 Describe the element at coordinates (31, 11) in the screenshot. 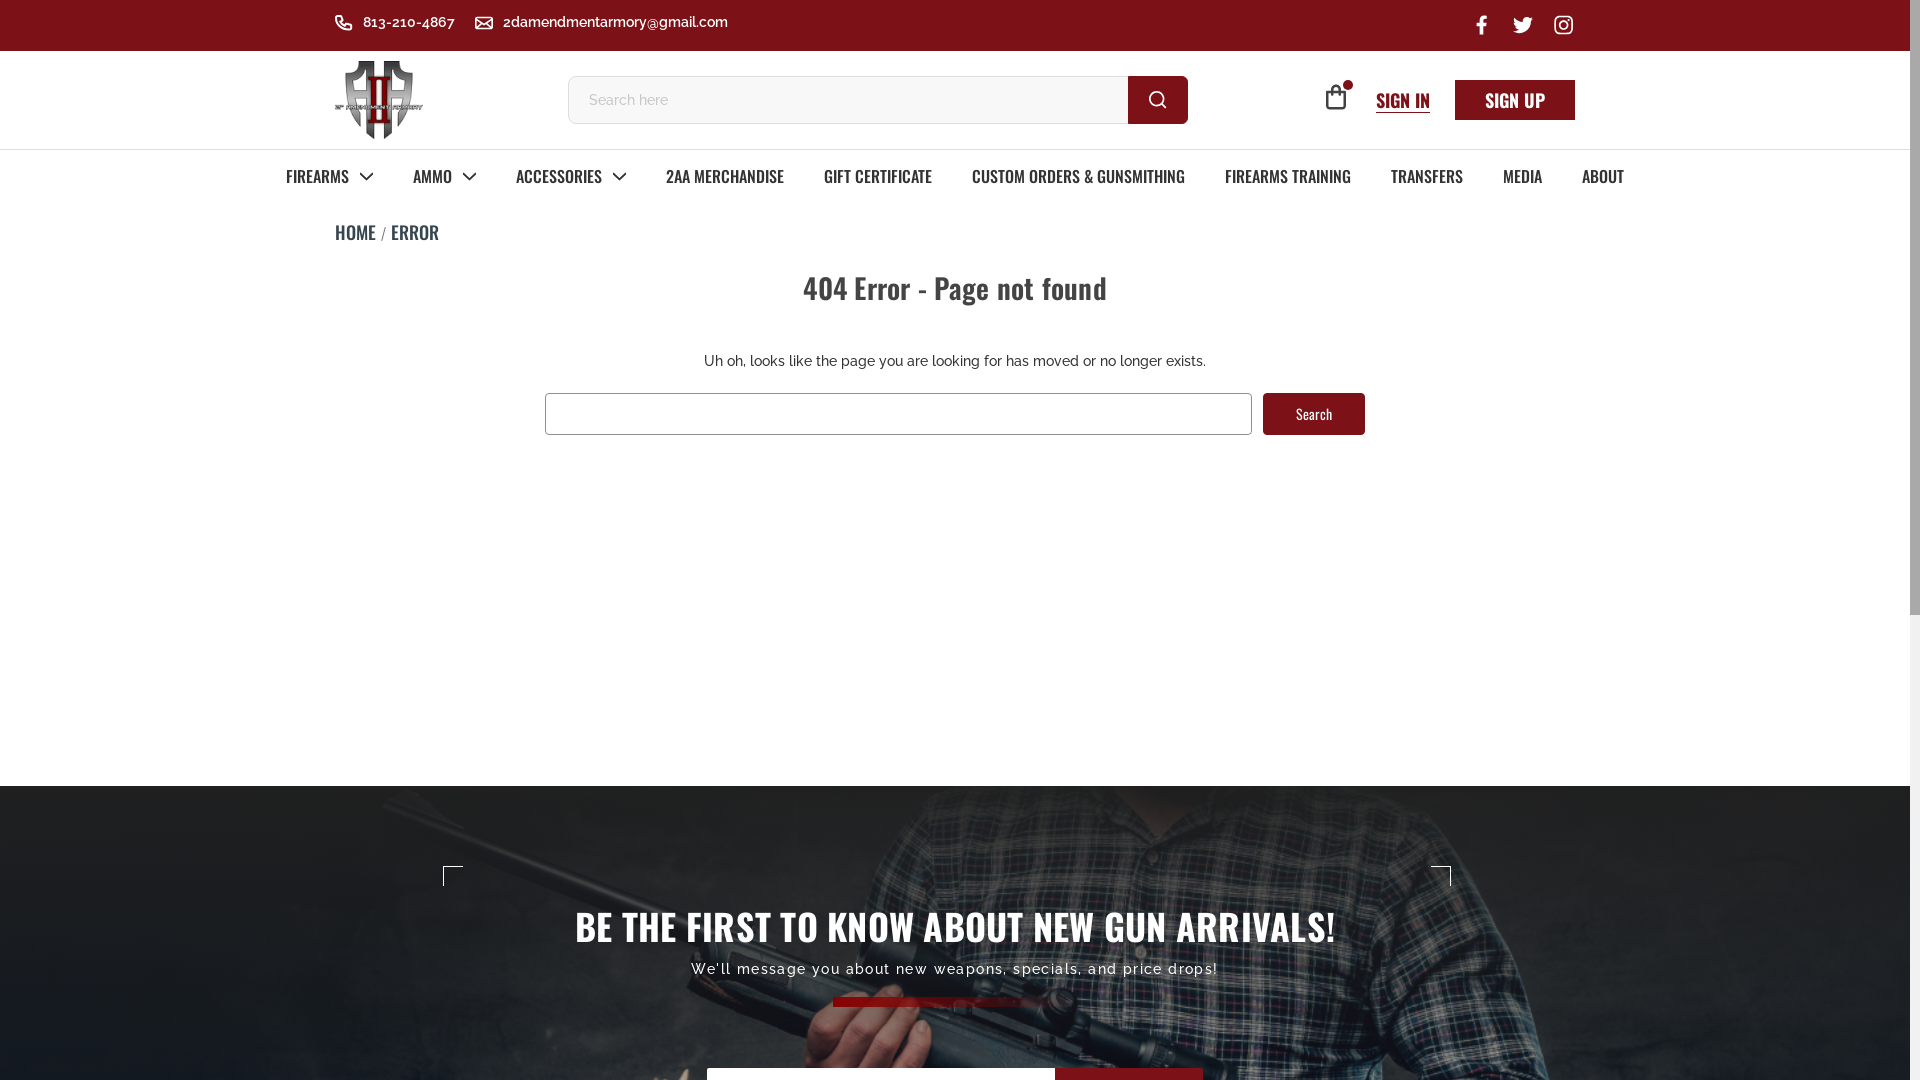

I see `Search` at that location.